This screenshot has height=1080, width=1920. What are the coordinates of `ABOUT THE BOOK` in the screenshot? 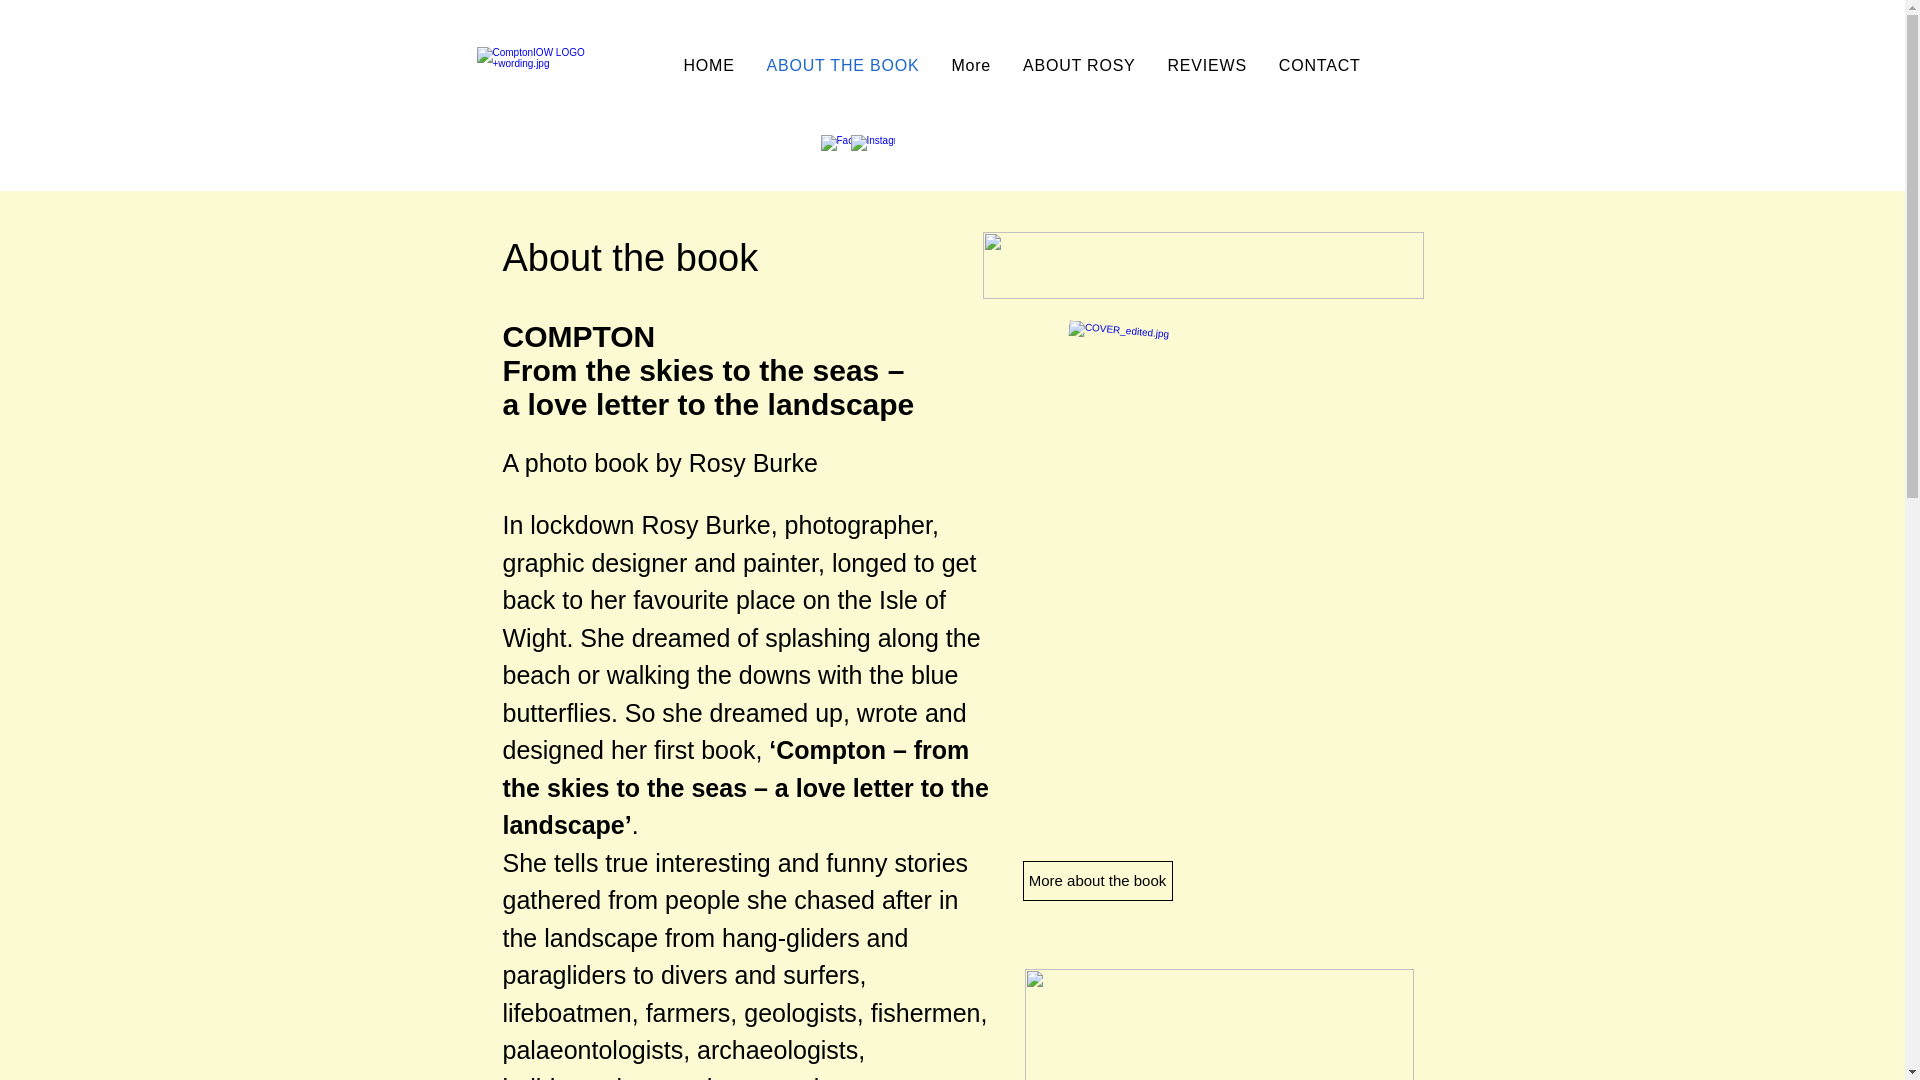 It's located at (842, 66).